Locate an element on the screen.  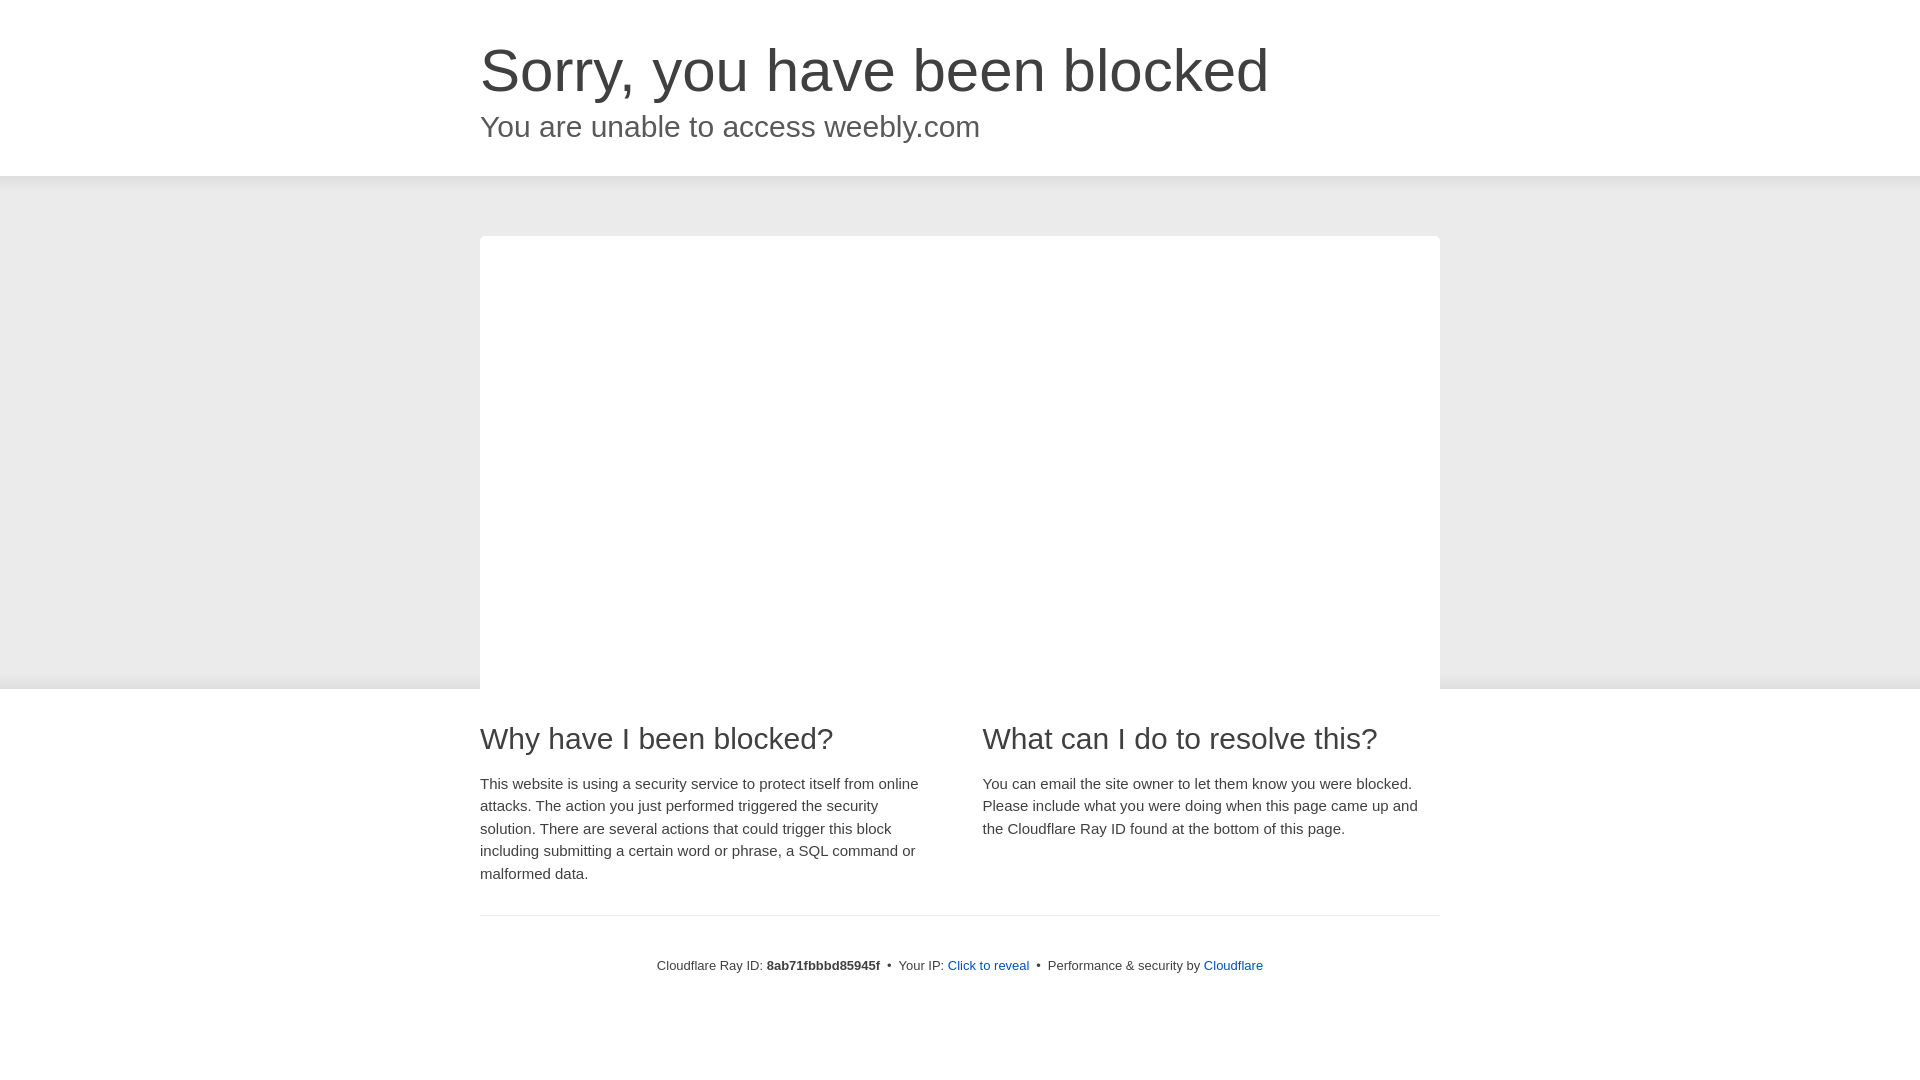
Click to reveal is located at coordinates (988, 966).